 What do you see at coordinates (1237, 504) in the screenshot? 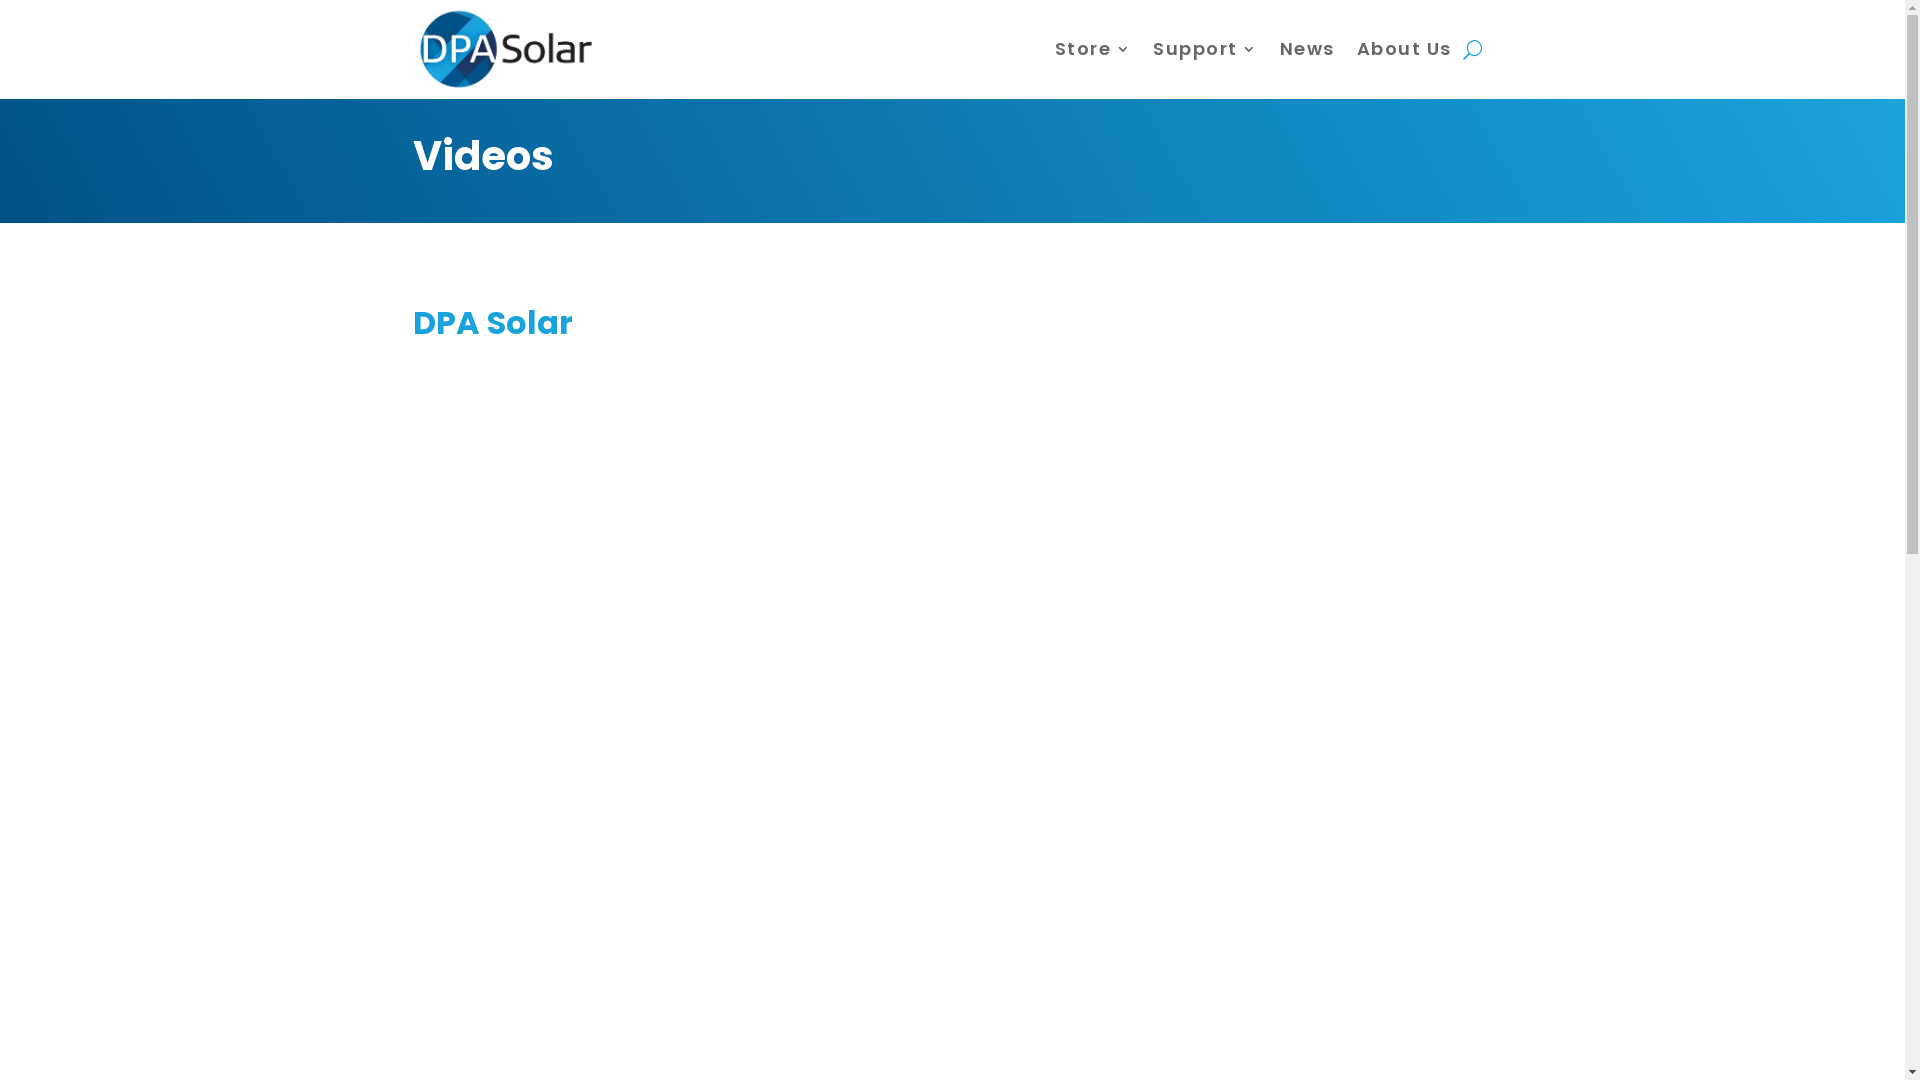
I see `YouTube video player` at bounding box center [1237, 504].